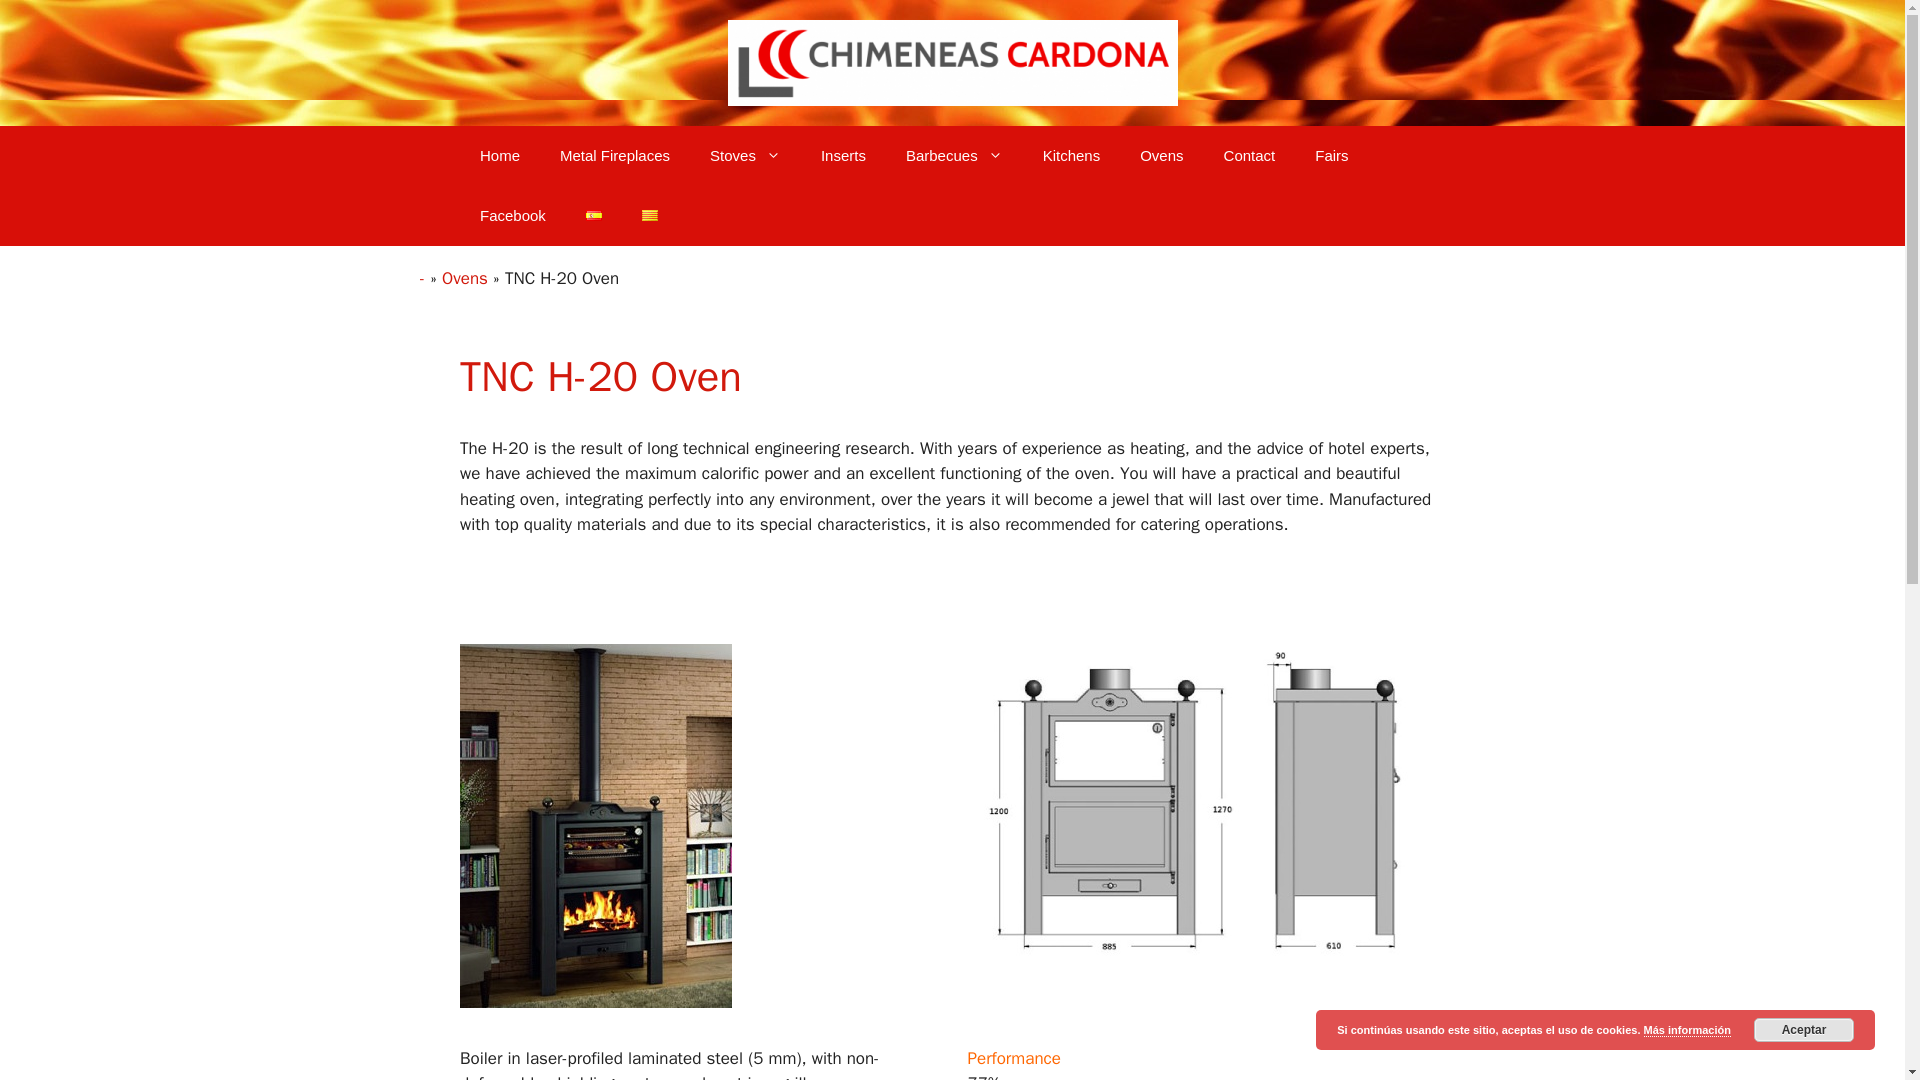  What do you see at coordinates (464, 278) in the screenshot?
I see `Ovens` at bounding box center [464, 278].